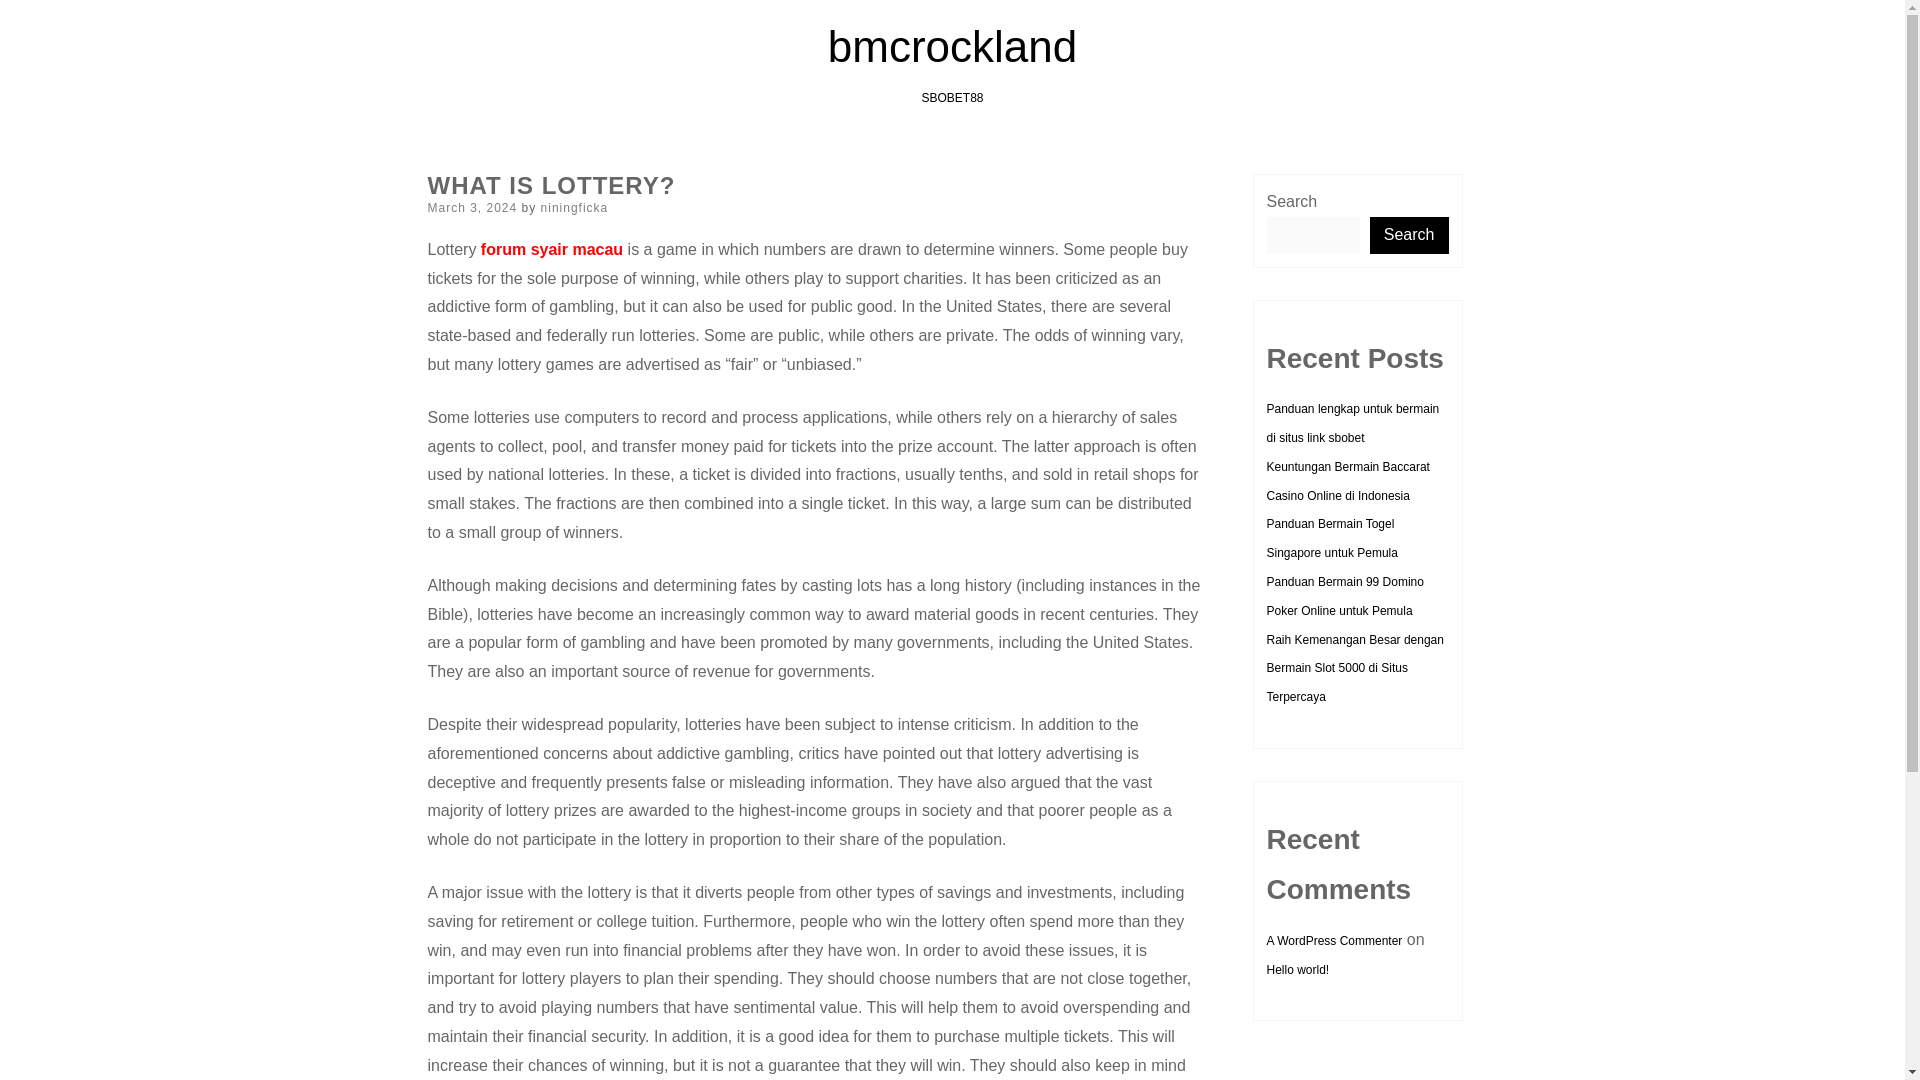 Image resolution: width=1920 pixels, height=1080 pixels. I want to click on Hello world!, so click(1296, 970).